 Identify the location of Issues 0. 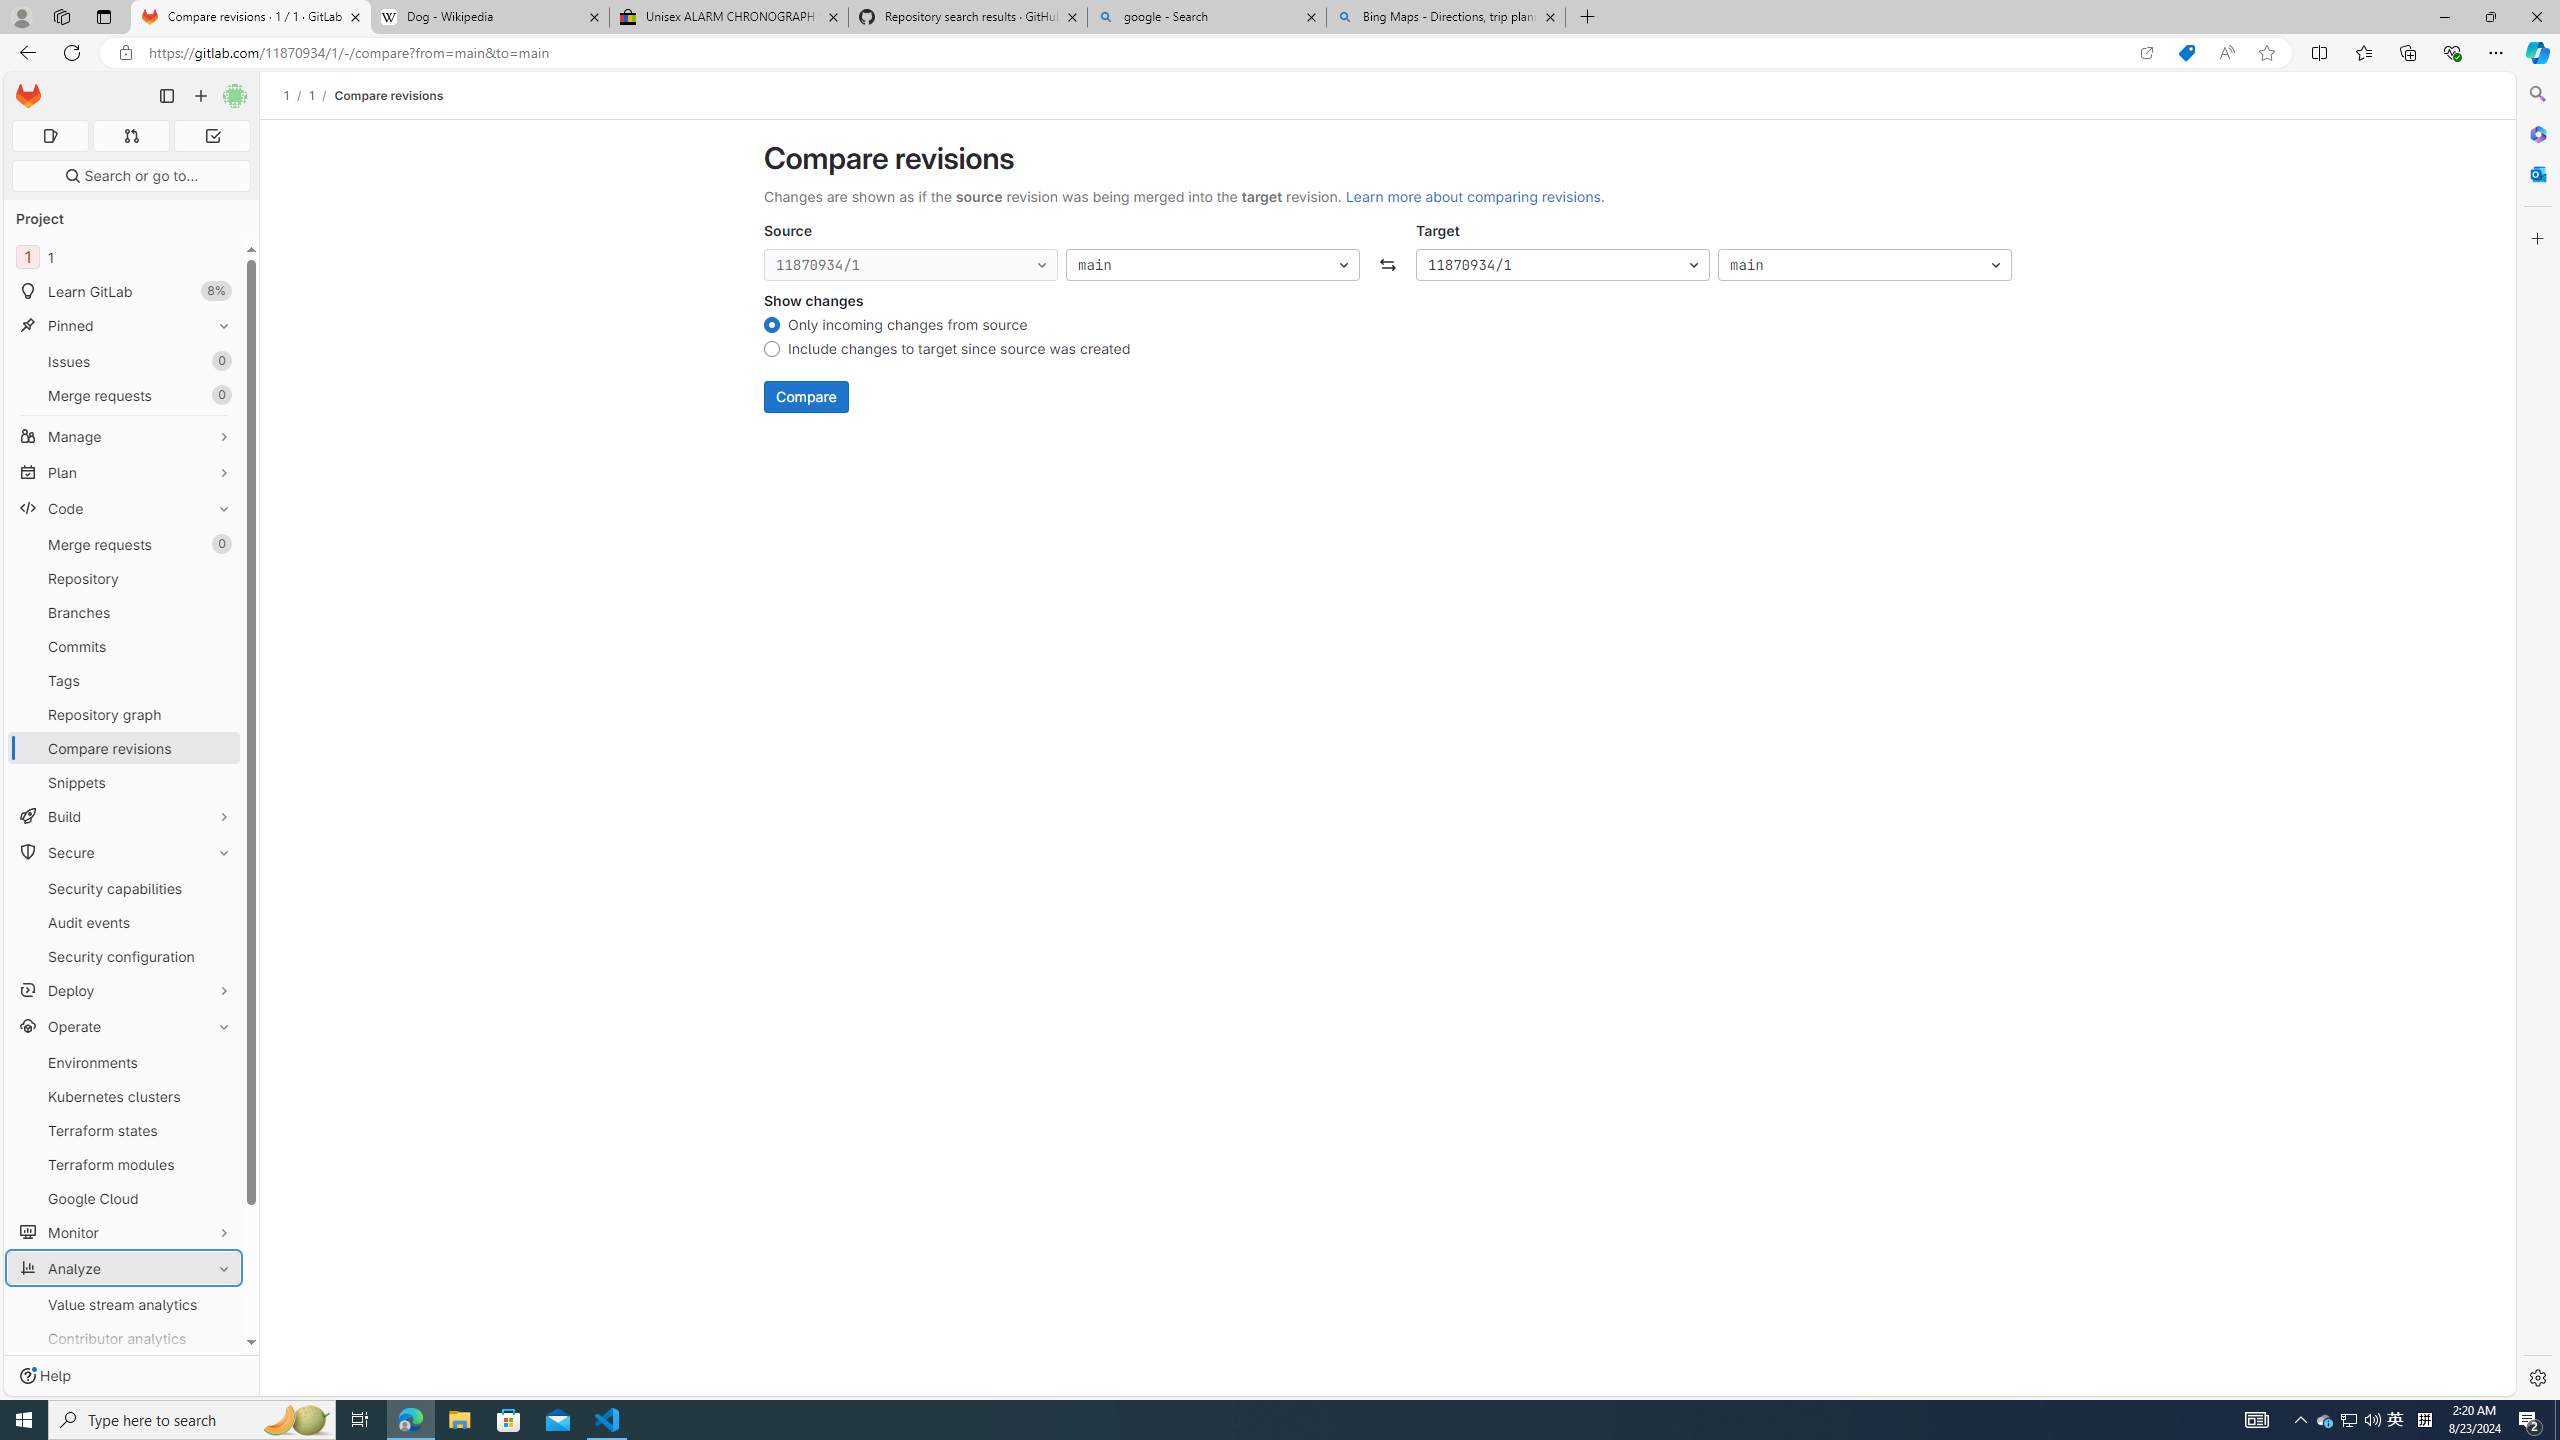
(124, 361).